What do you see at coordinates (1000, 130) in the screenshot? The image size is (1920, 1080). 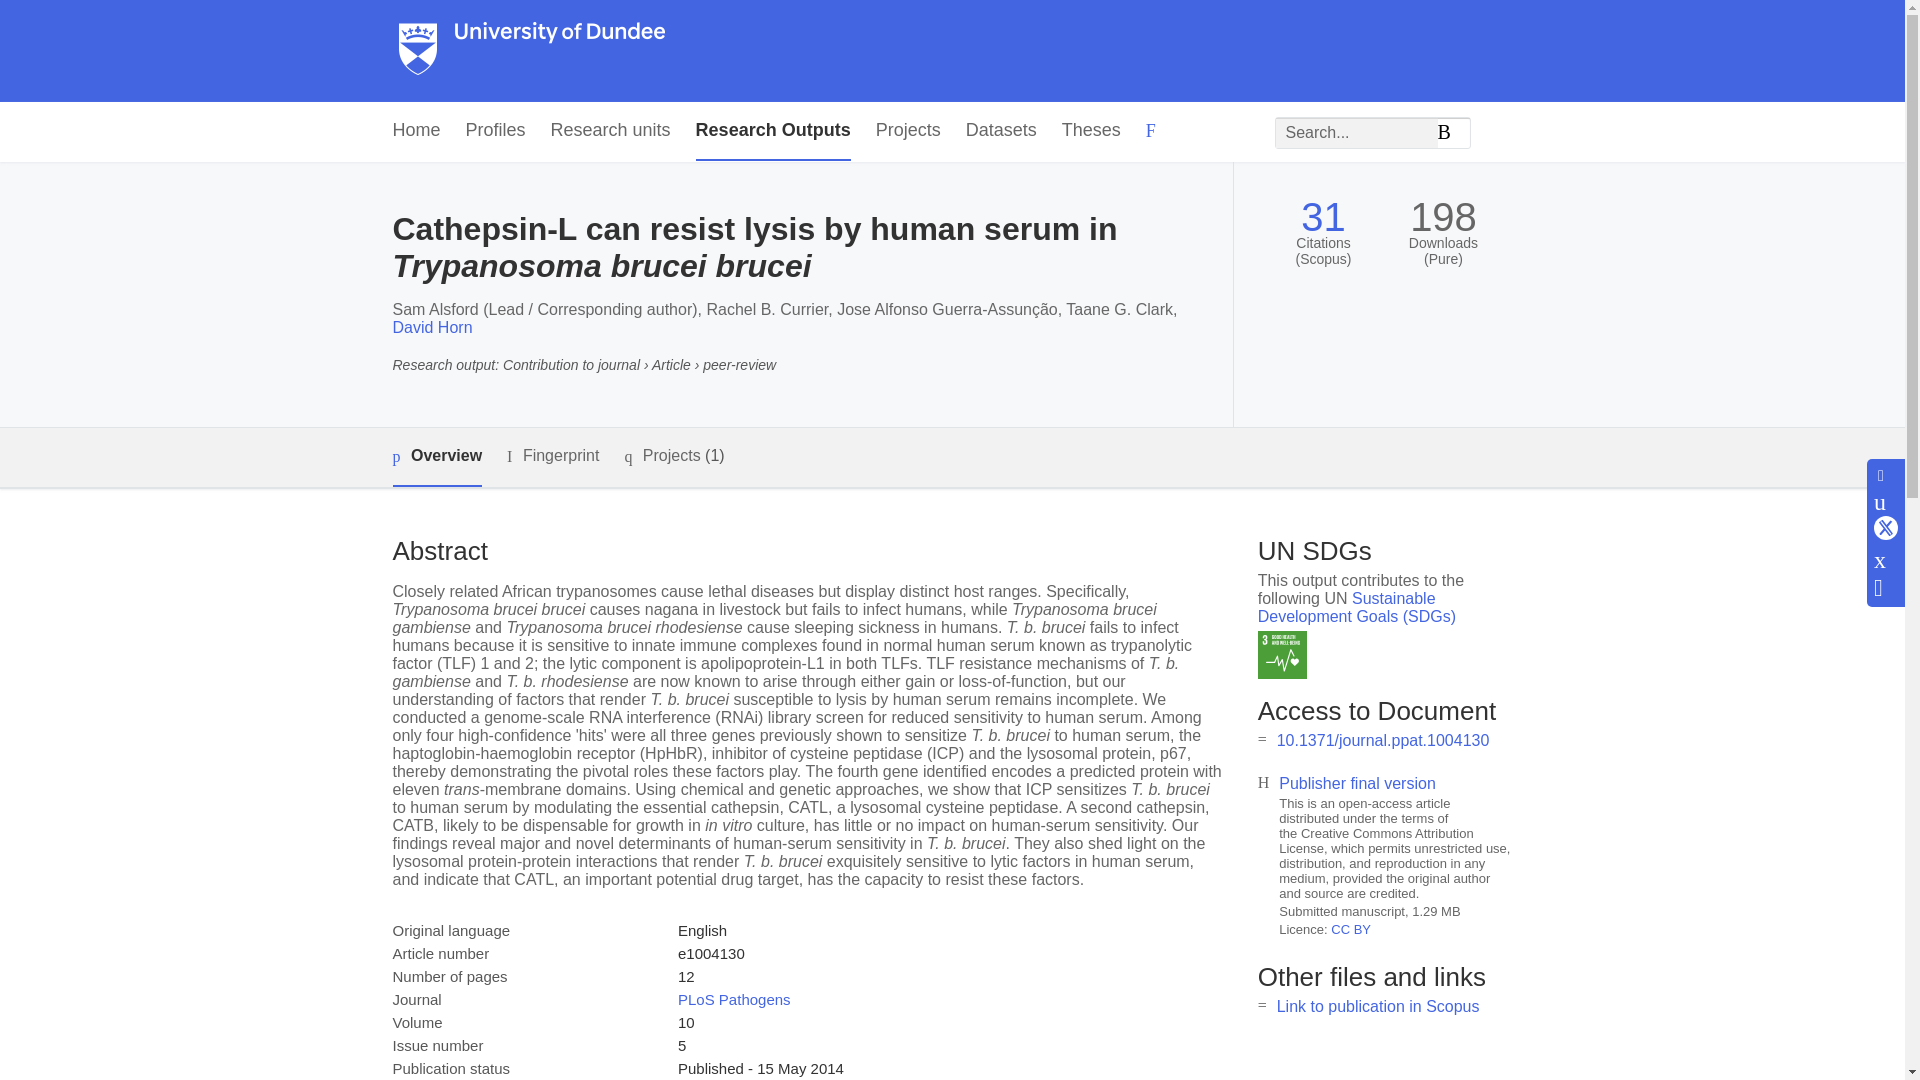 I see `Datasets` at bounding box center [1000, 130].